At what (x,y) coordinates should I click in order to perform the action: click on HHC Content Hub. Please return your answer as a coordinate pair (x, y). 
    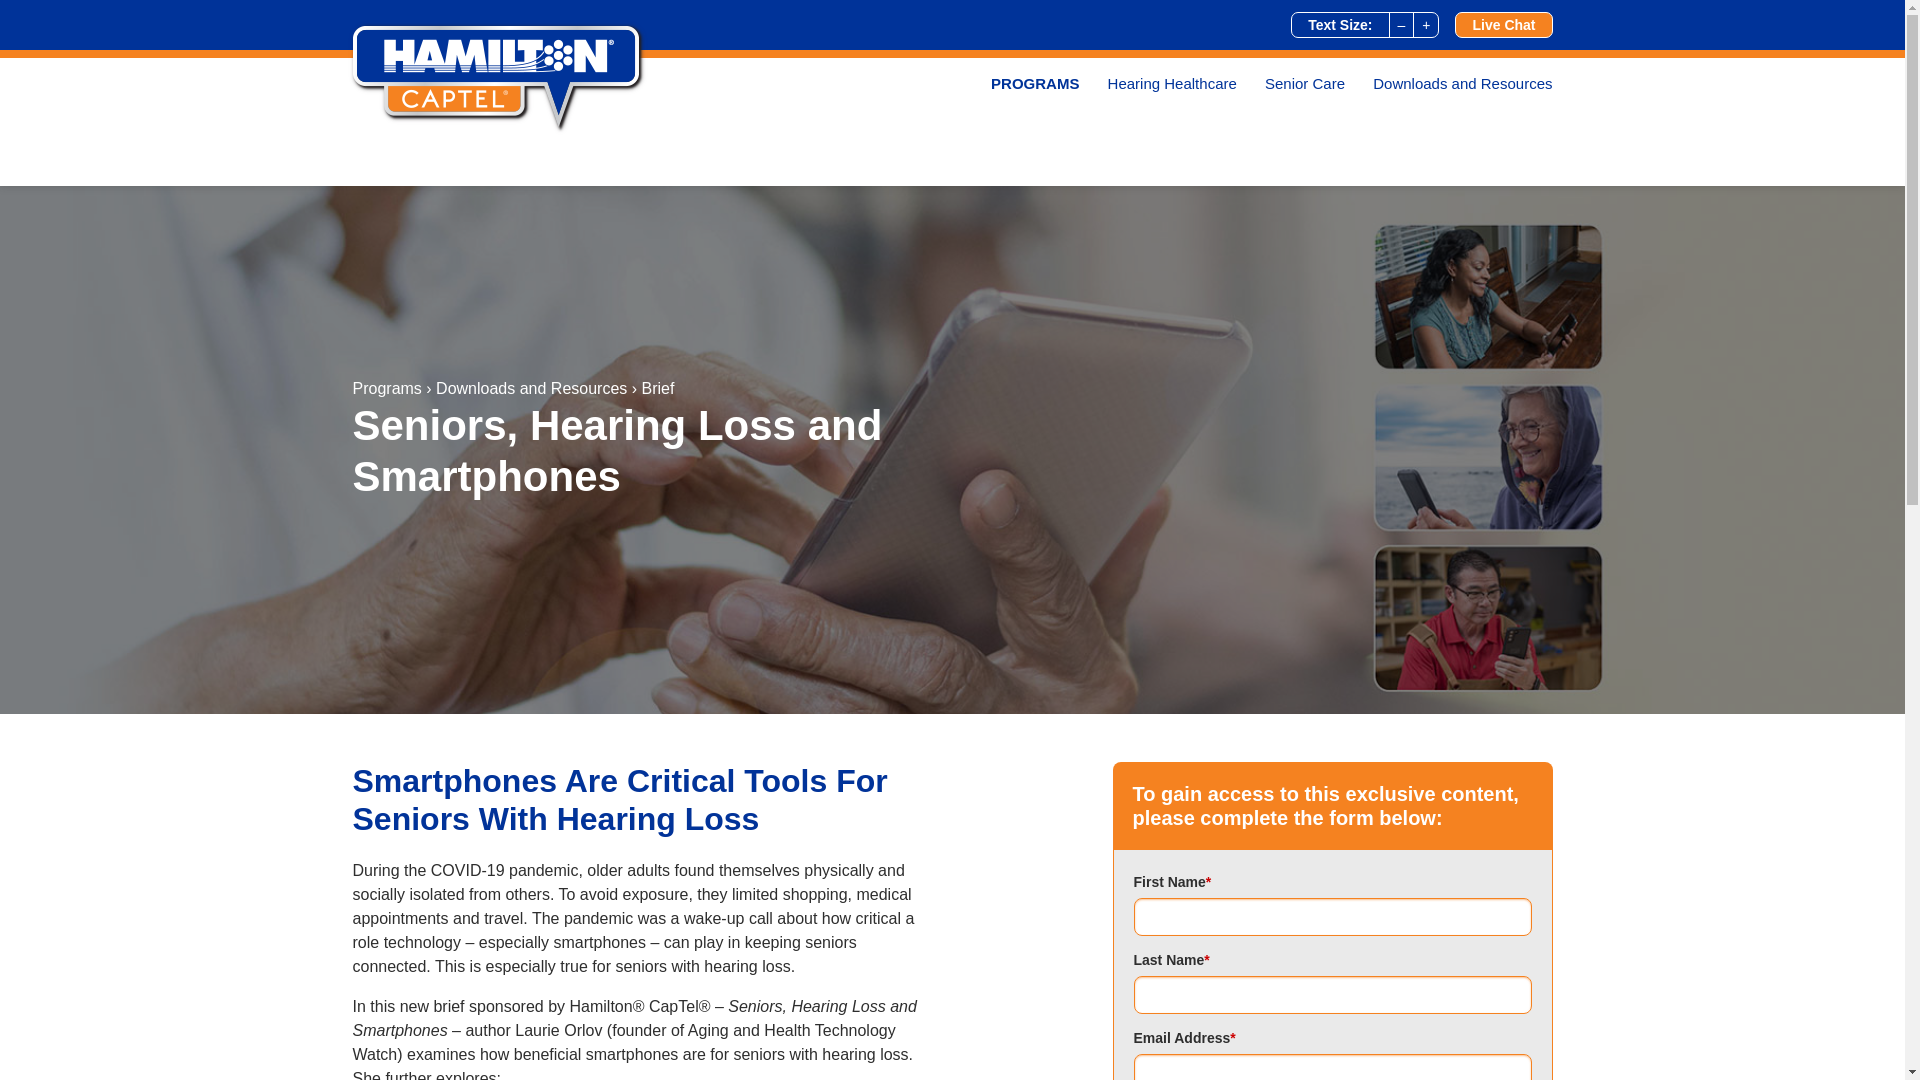
    Looking at the image, I should click on (498, 78).